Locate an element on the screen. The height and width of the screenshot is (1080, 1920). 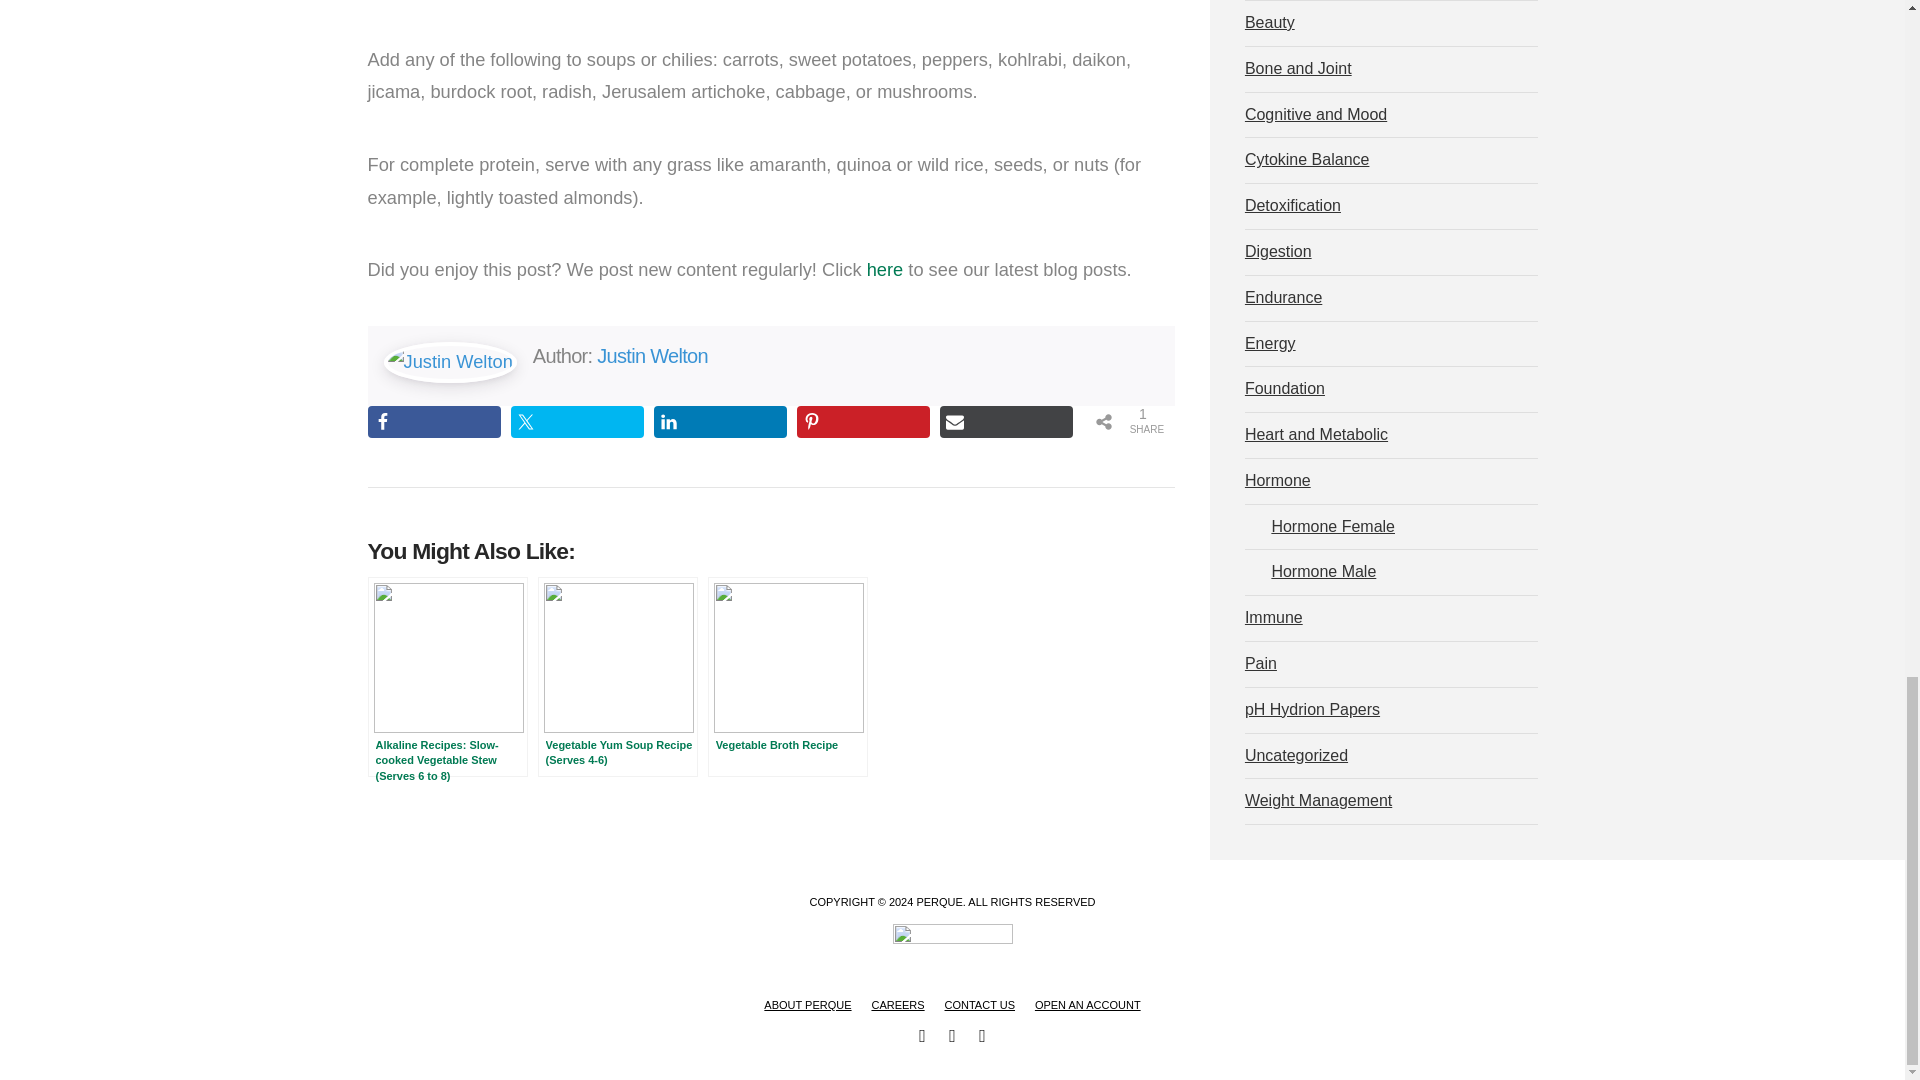
Share on Pinterest is located at coordinates (862, 422).